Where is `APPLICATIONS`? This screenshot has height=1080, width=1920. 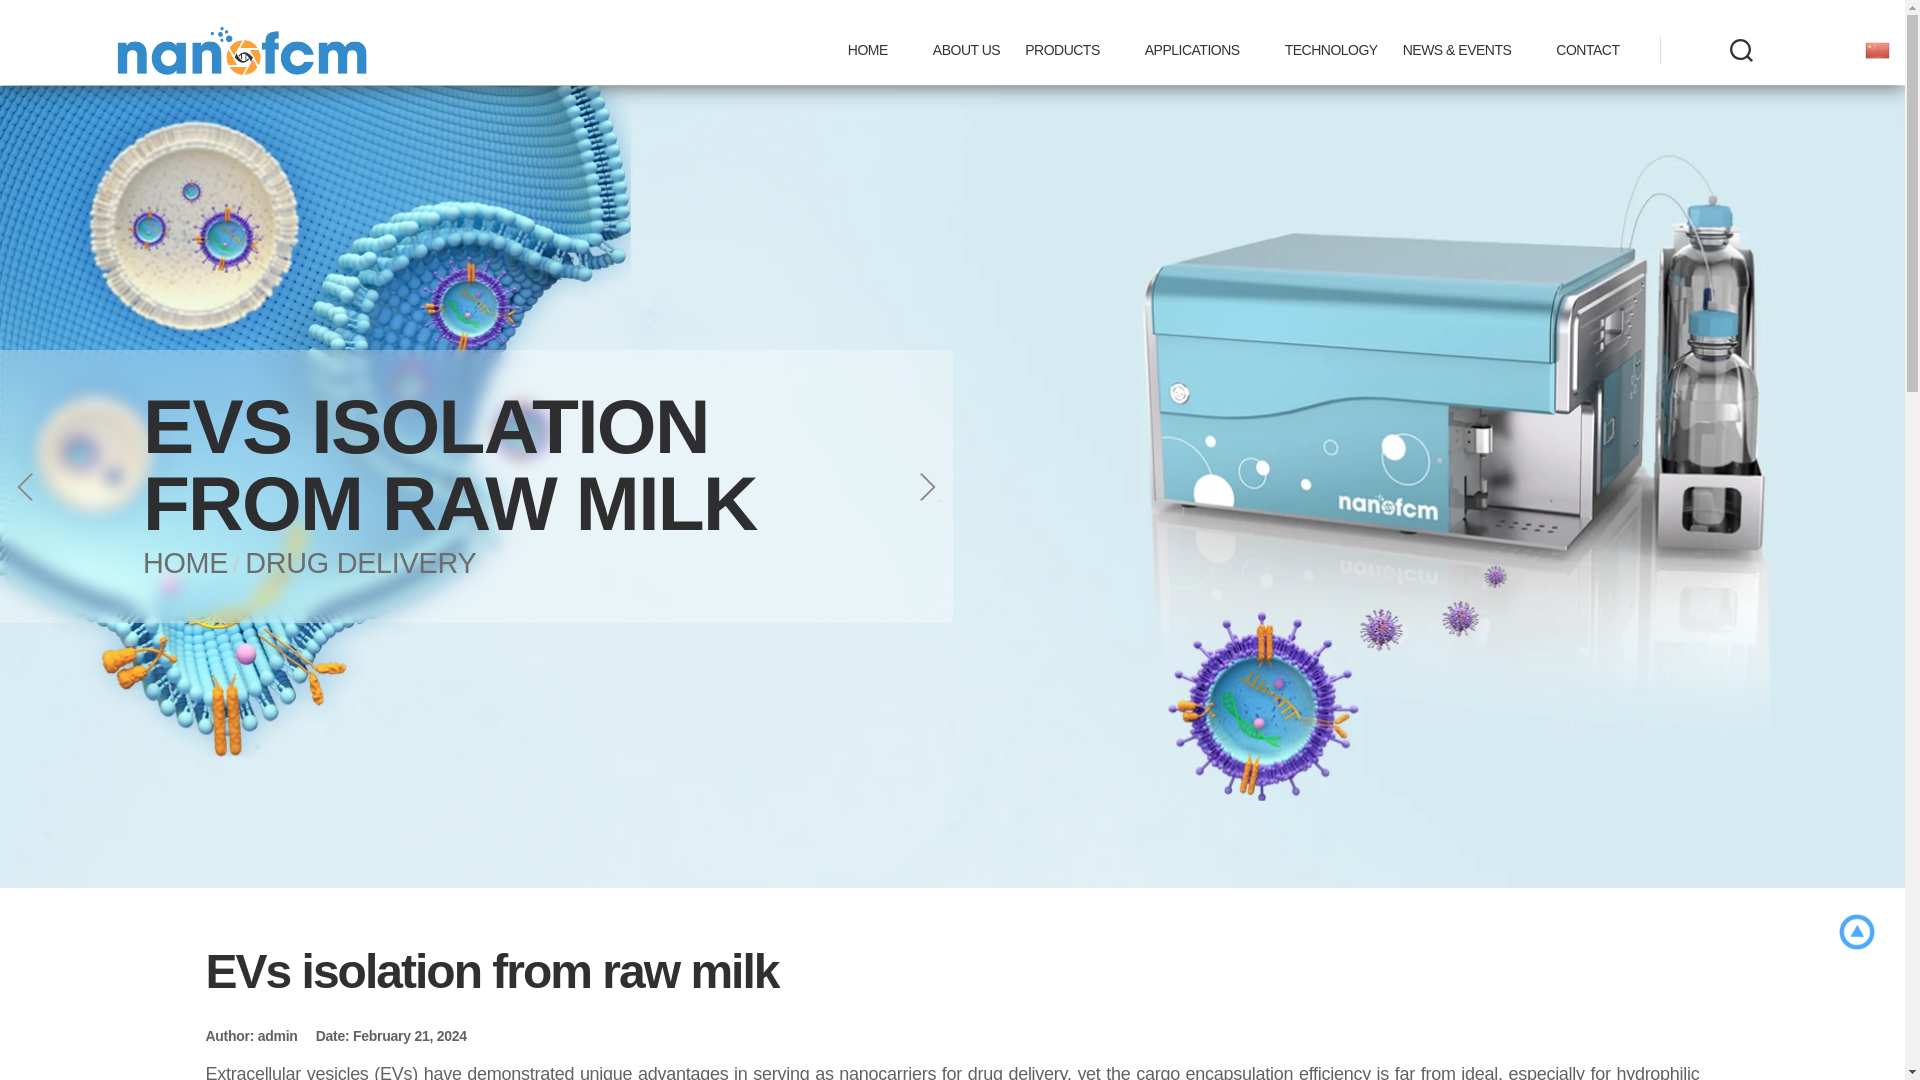 APPLICATIONS is located at coordinates (1202, 50).